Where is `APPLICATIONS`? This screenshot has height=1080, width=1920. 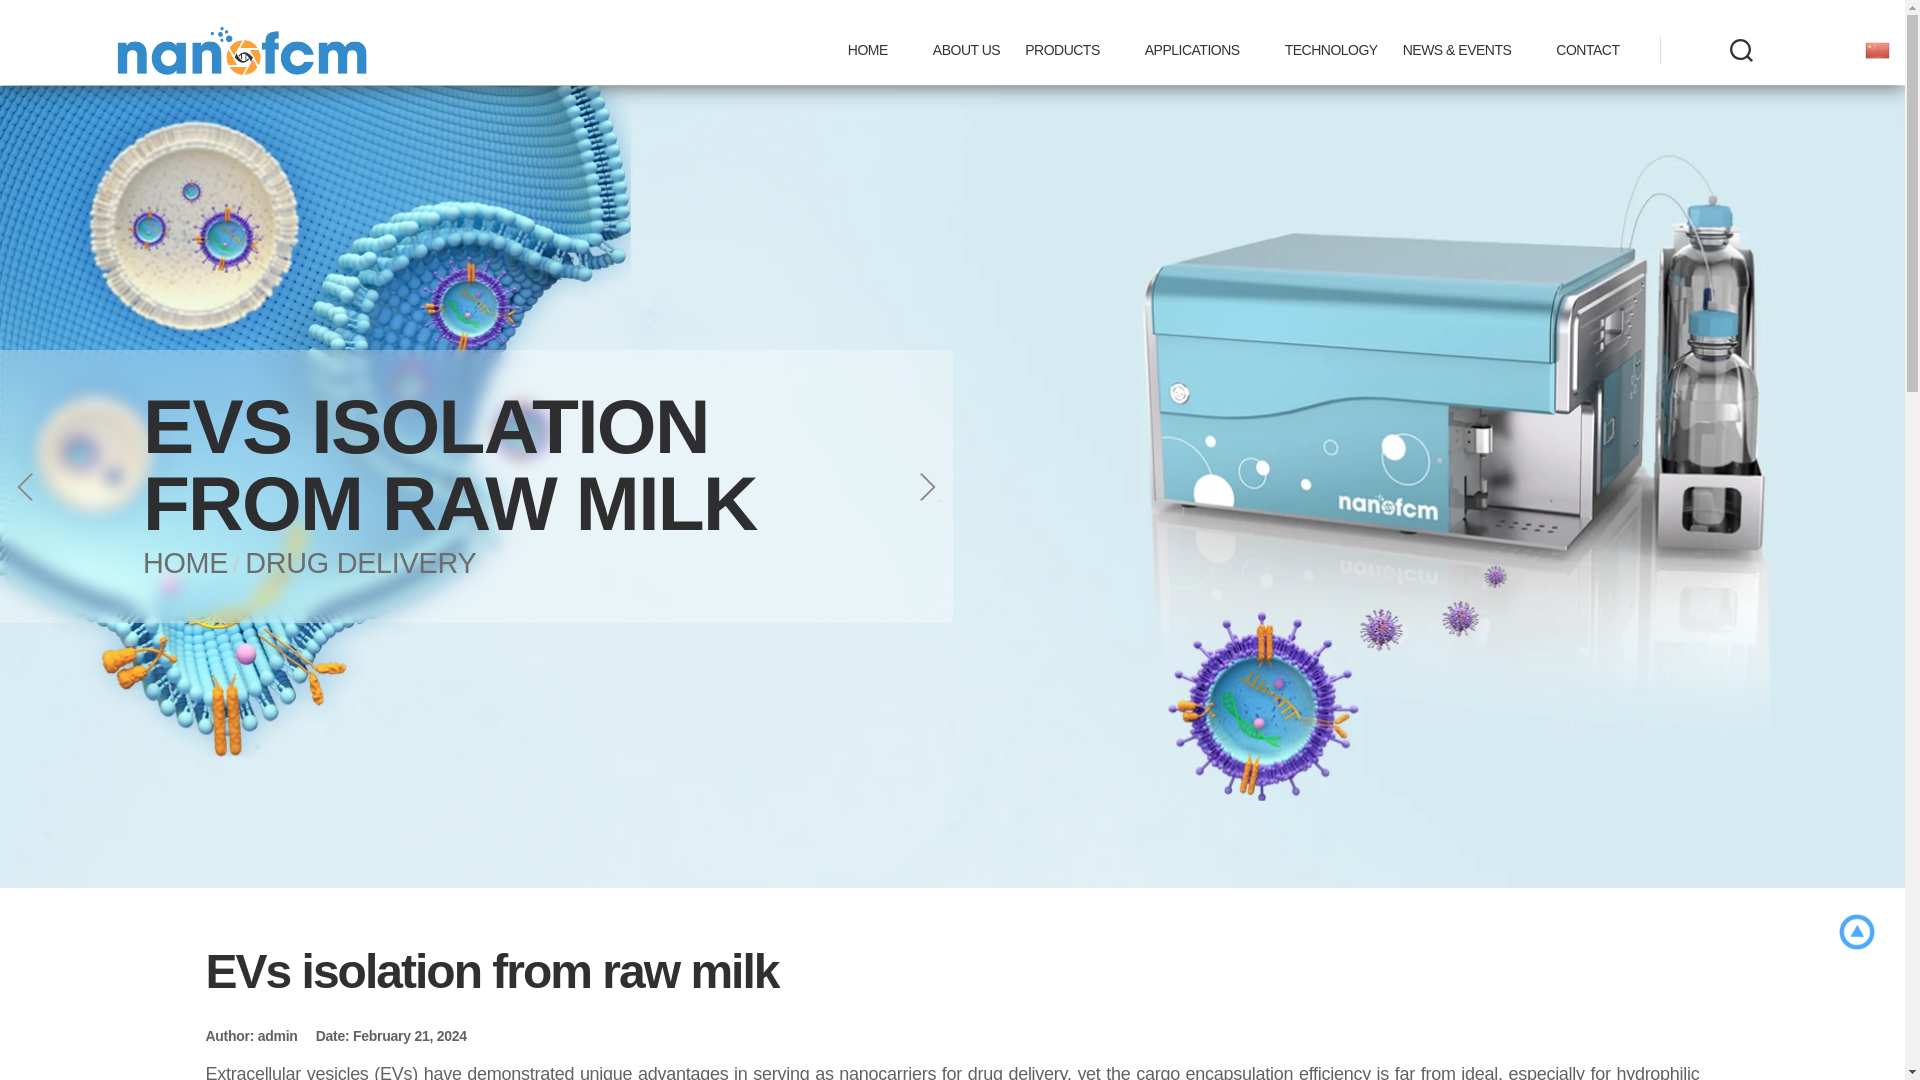 APPLICATIONS is located at coordinates (1202, 50).